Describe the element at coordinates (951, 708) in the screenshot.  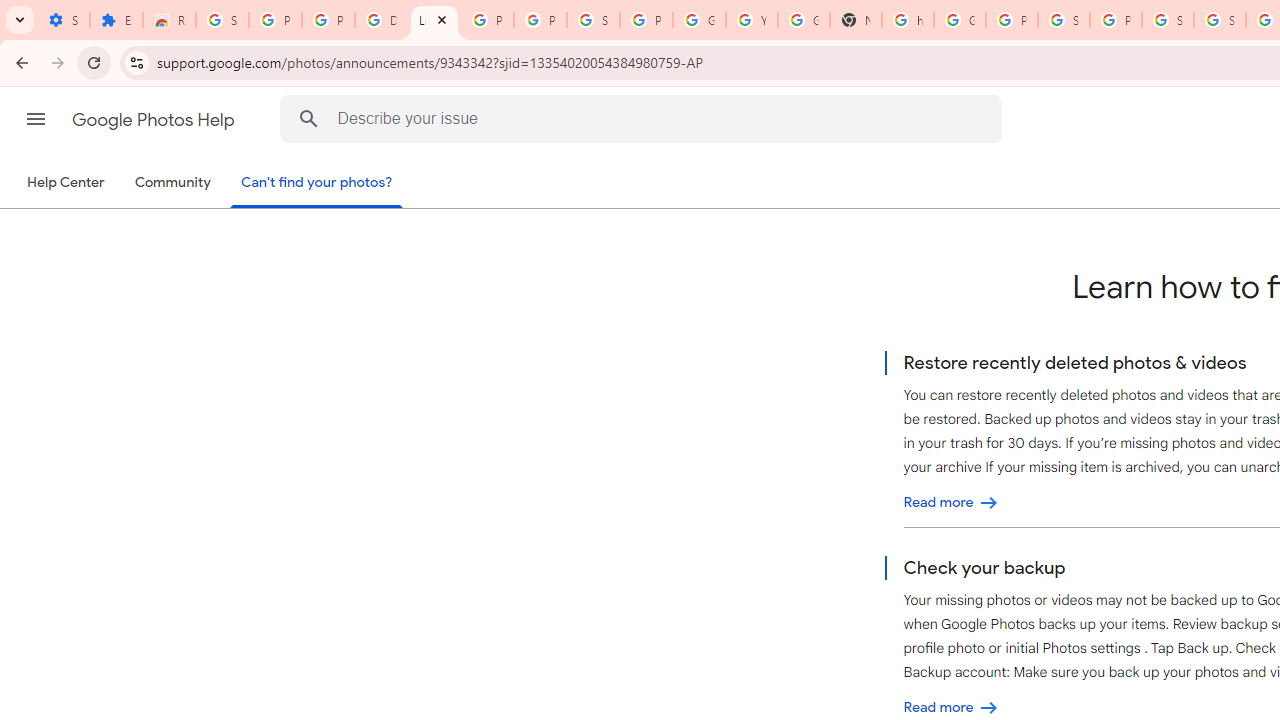
I see `Check your backup` at that location.